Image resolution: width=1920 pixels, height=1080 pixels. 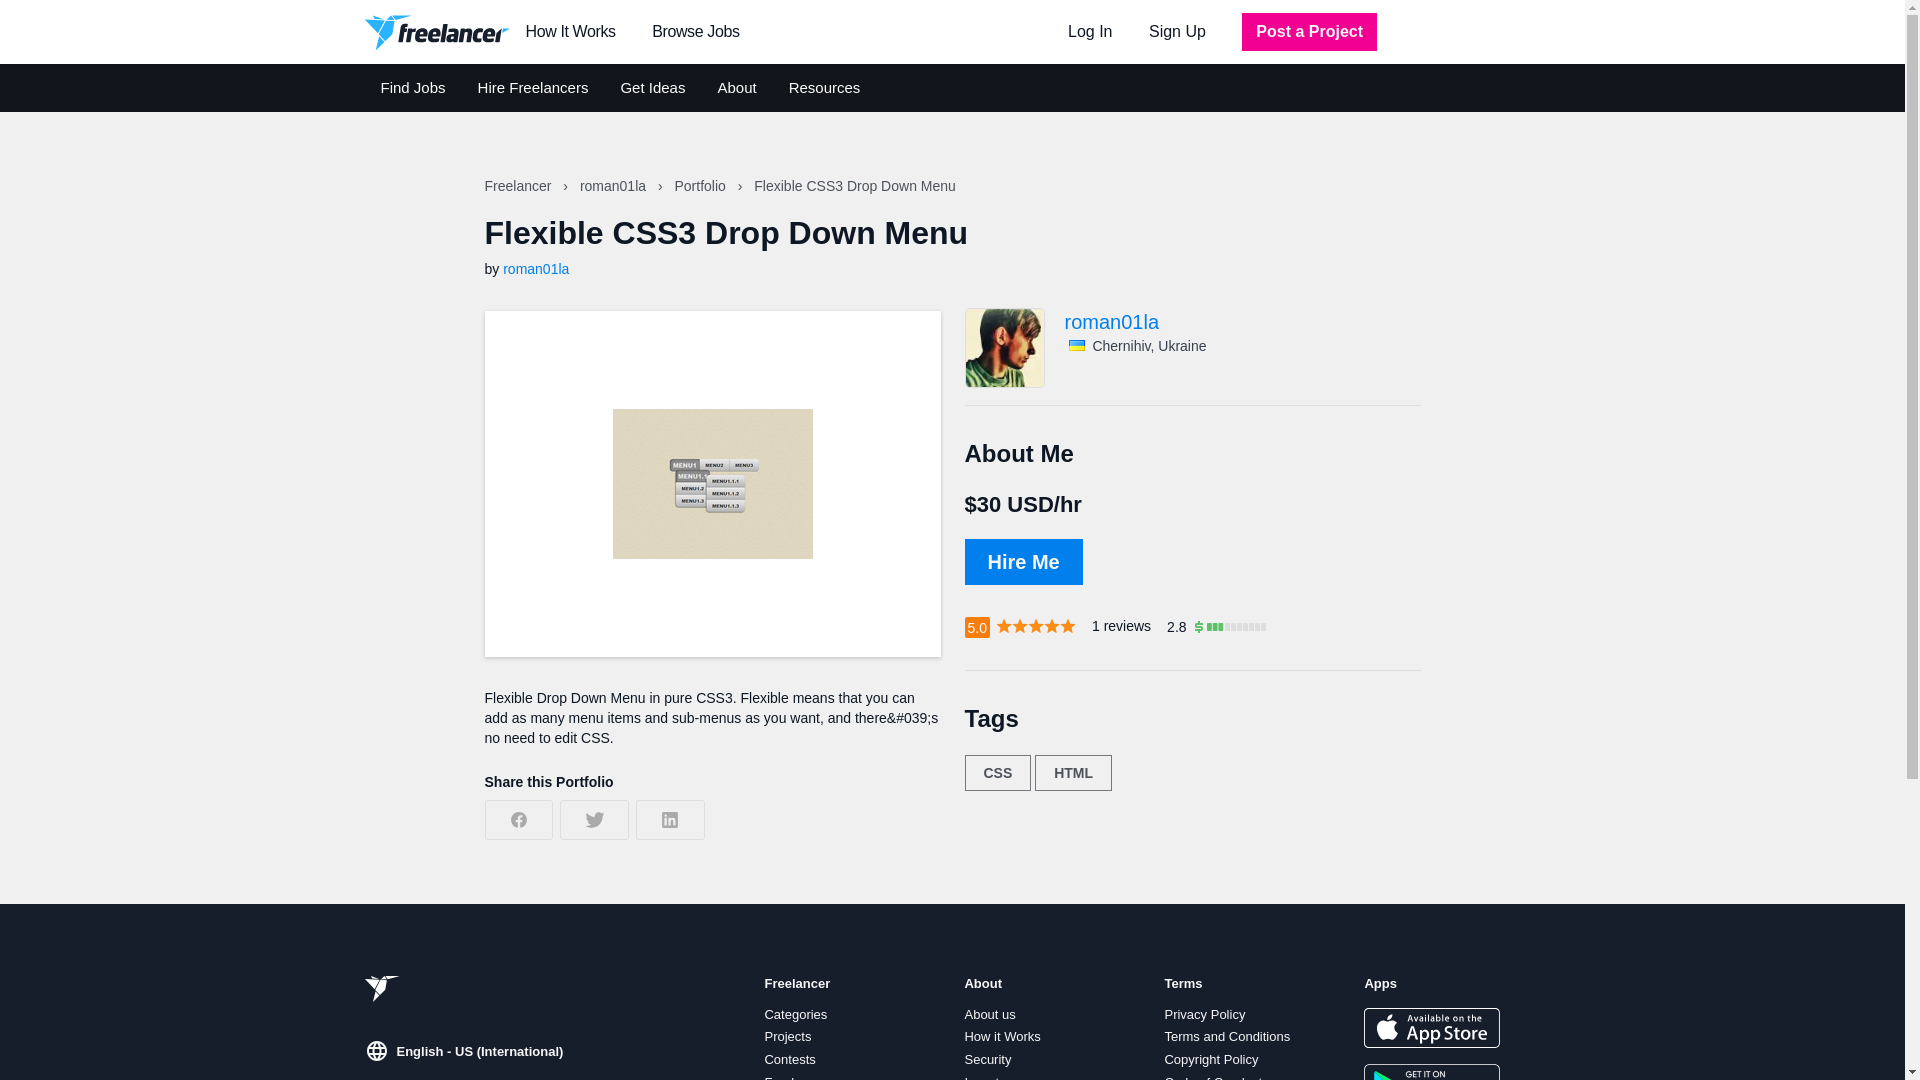 What do you see at coordinates (1072, 772) in the screenshot?
I see `HTML` at bounding box center [1072, 772].